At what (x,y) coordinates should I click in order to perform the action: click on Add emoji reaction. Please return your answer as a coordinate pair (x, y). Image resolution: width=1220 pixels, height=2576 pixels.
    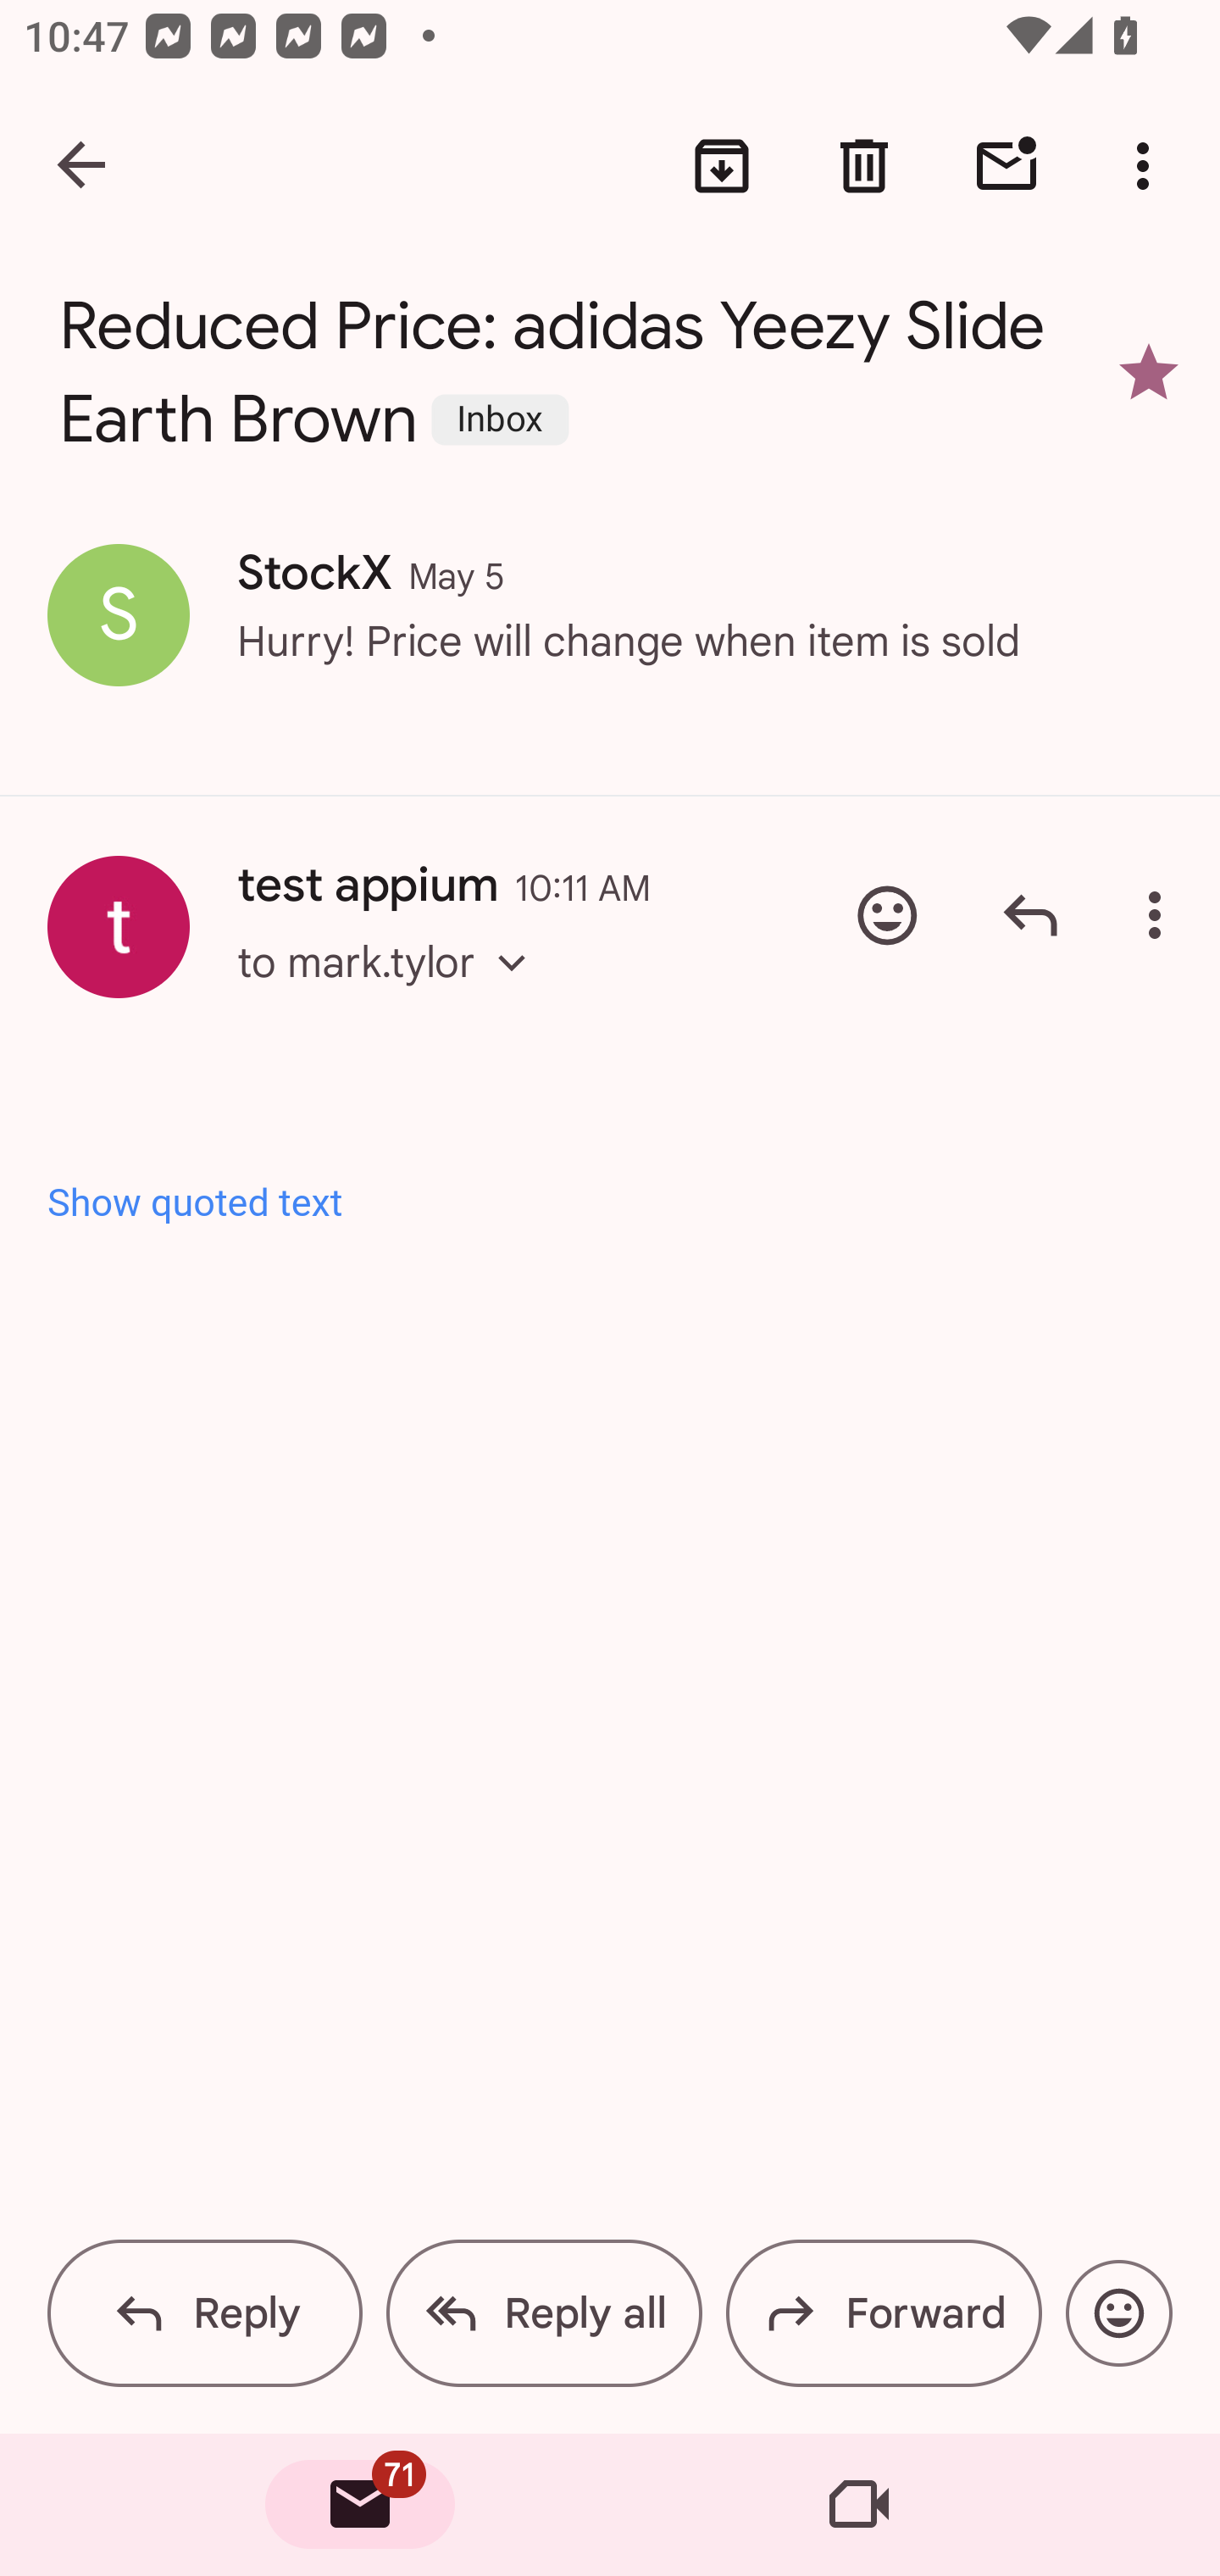
    Looking at the image, I should click on (887, 915).